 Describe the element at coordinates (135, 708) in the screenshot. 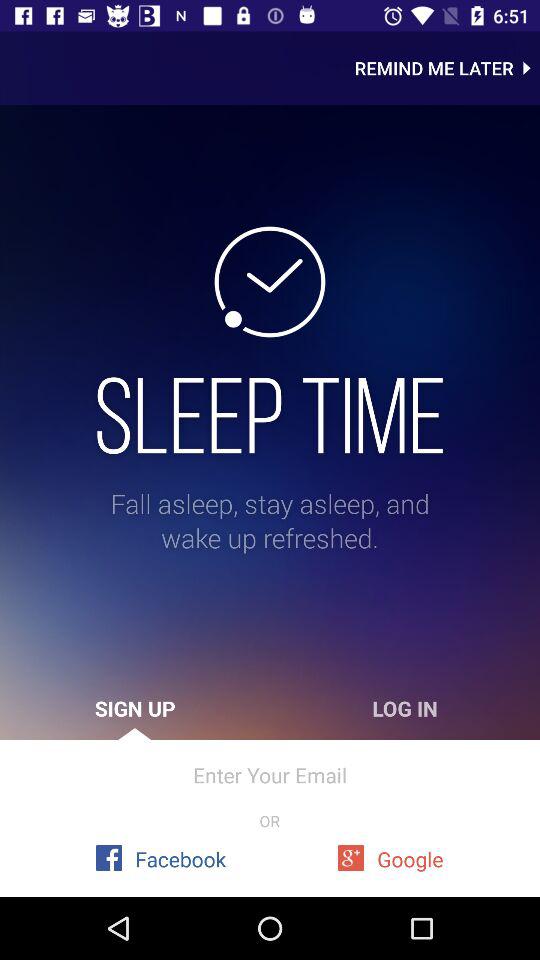

I see `press the sign up item` at that location.